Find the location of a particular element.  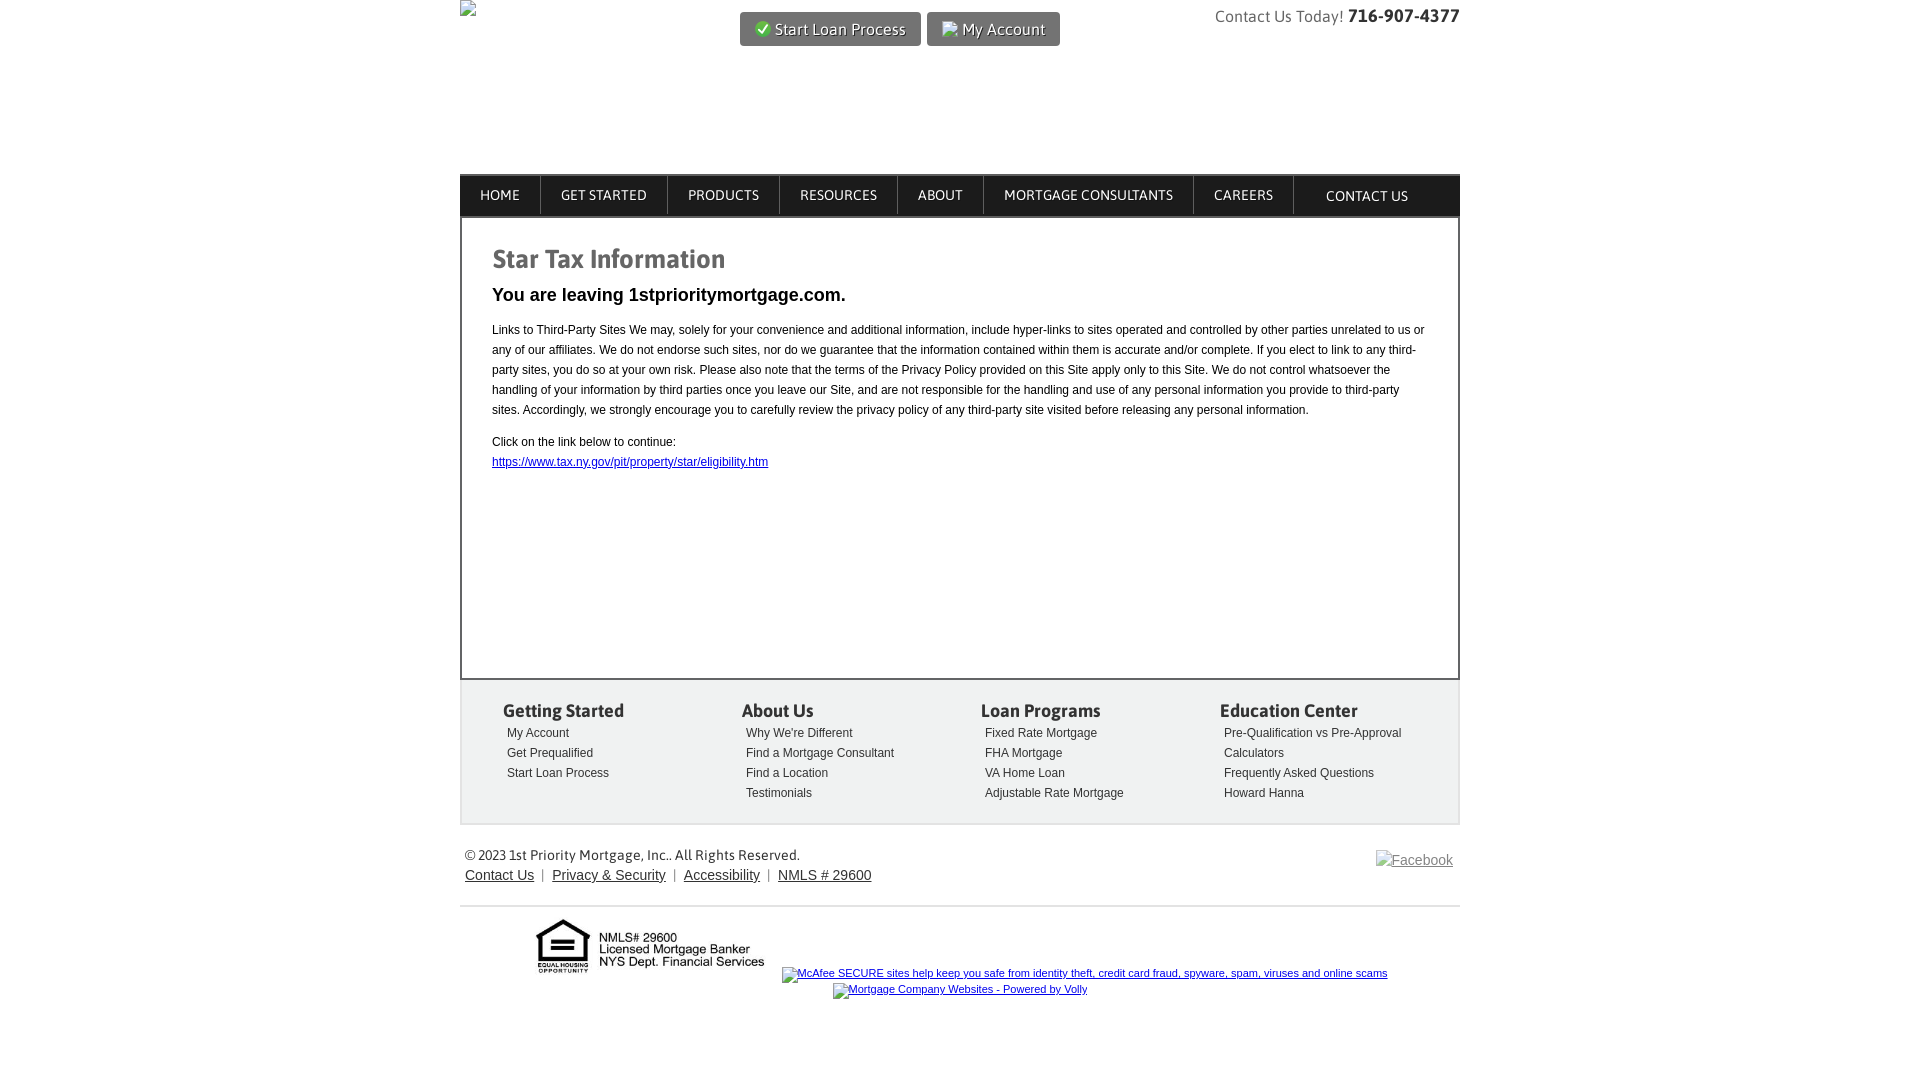

Facebook is located at coordinates (1414, 860).